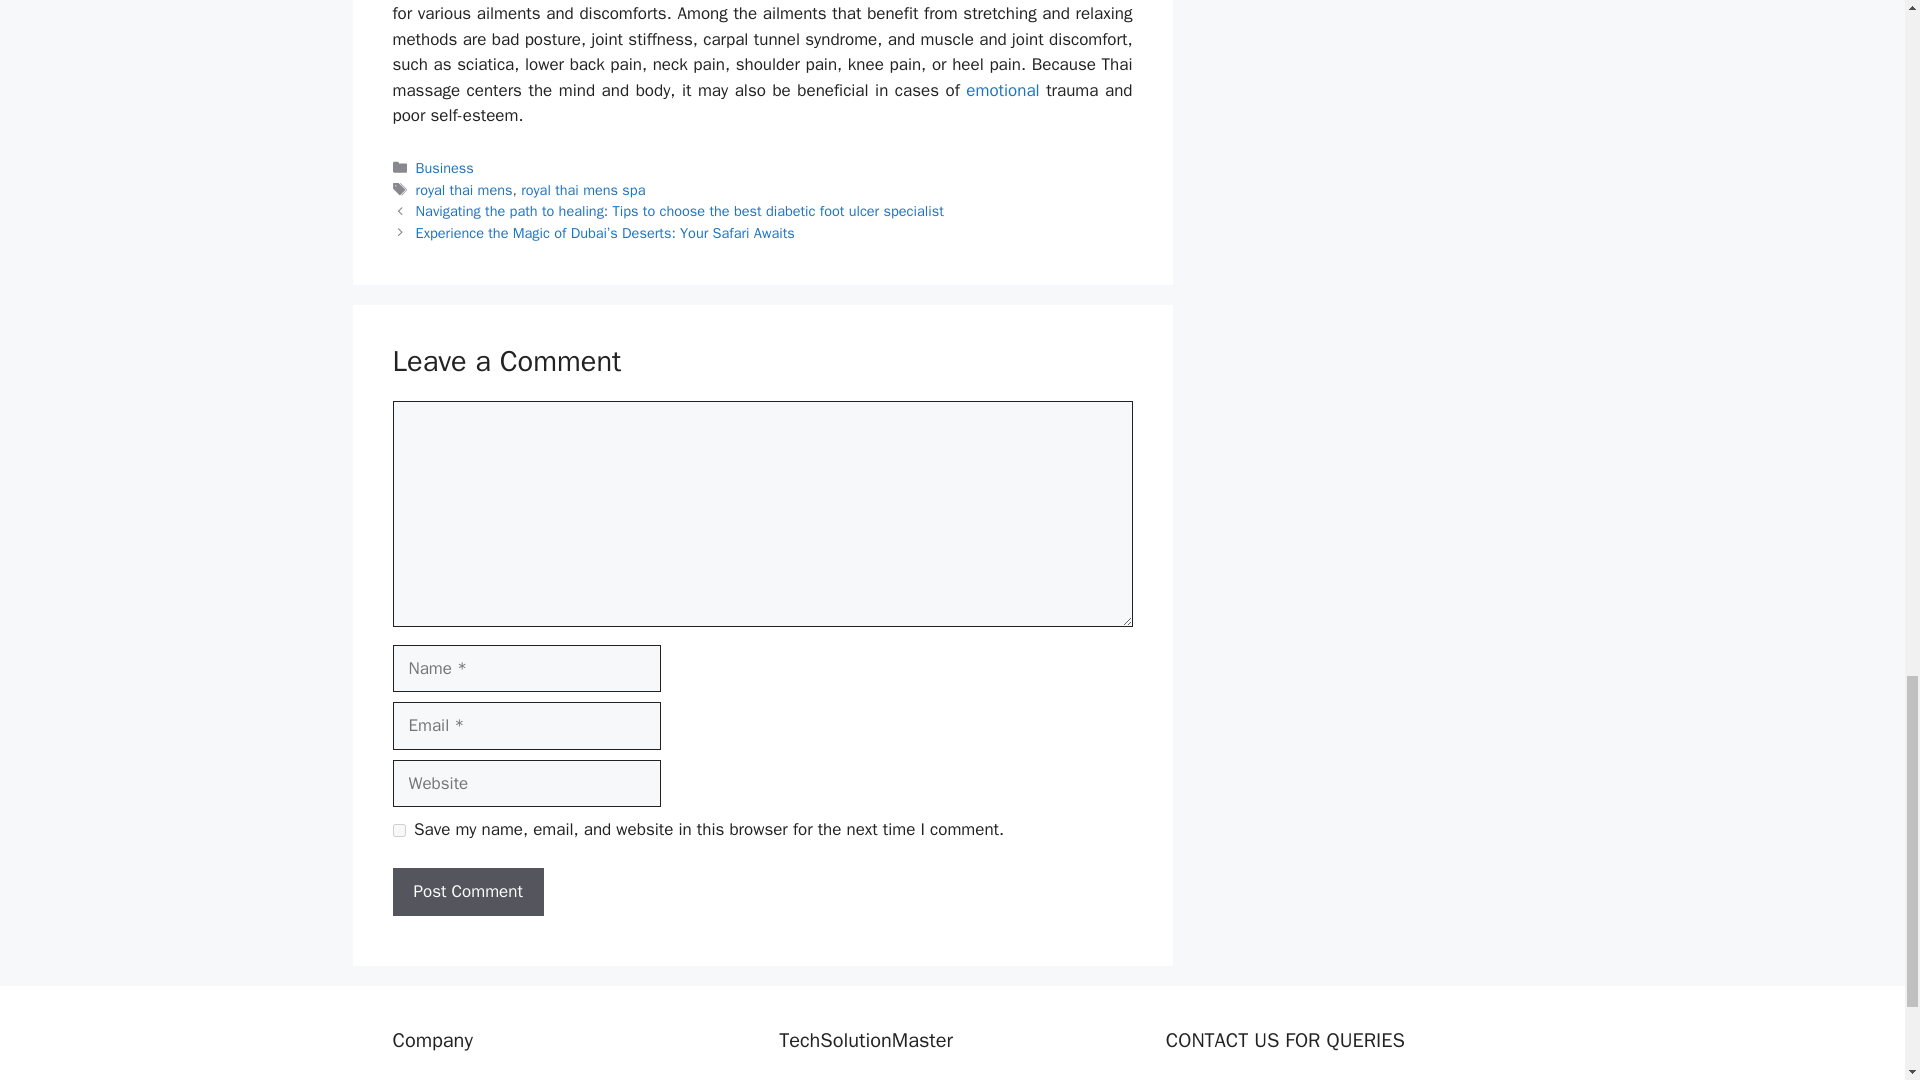 The height and width of the screenshot is (1080, 1920). What do you see at coordinates (467, 892) in the screenshot?
I see `Post Comment` at bounding box center [467, 892].